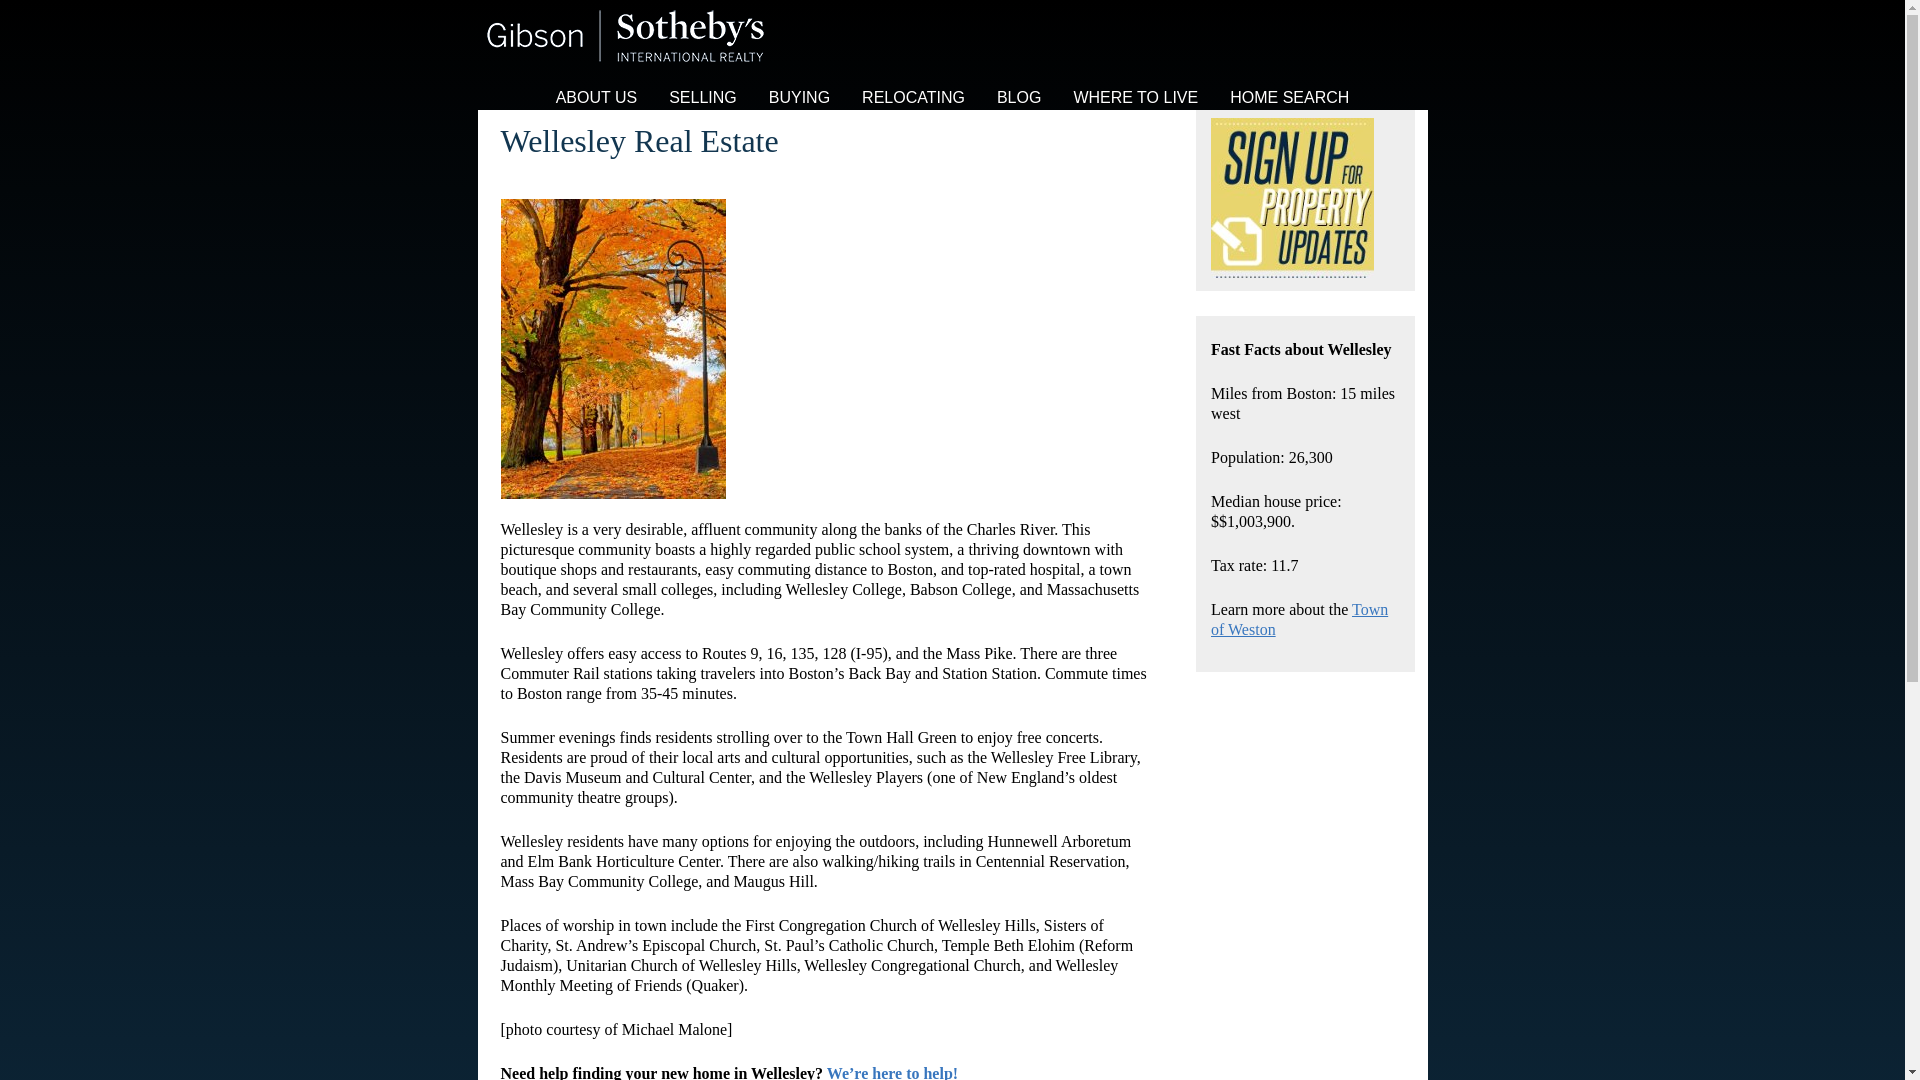 Image resolution: width=1920 pixels, height=1080 pixels. Describe the element at coordinates (1135, 98) in the screenshot. I see `WHERE TO LIVE` at that location.